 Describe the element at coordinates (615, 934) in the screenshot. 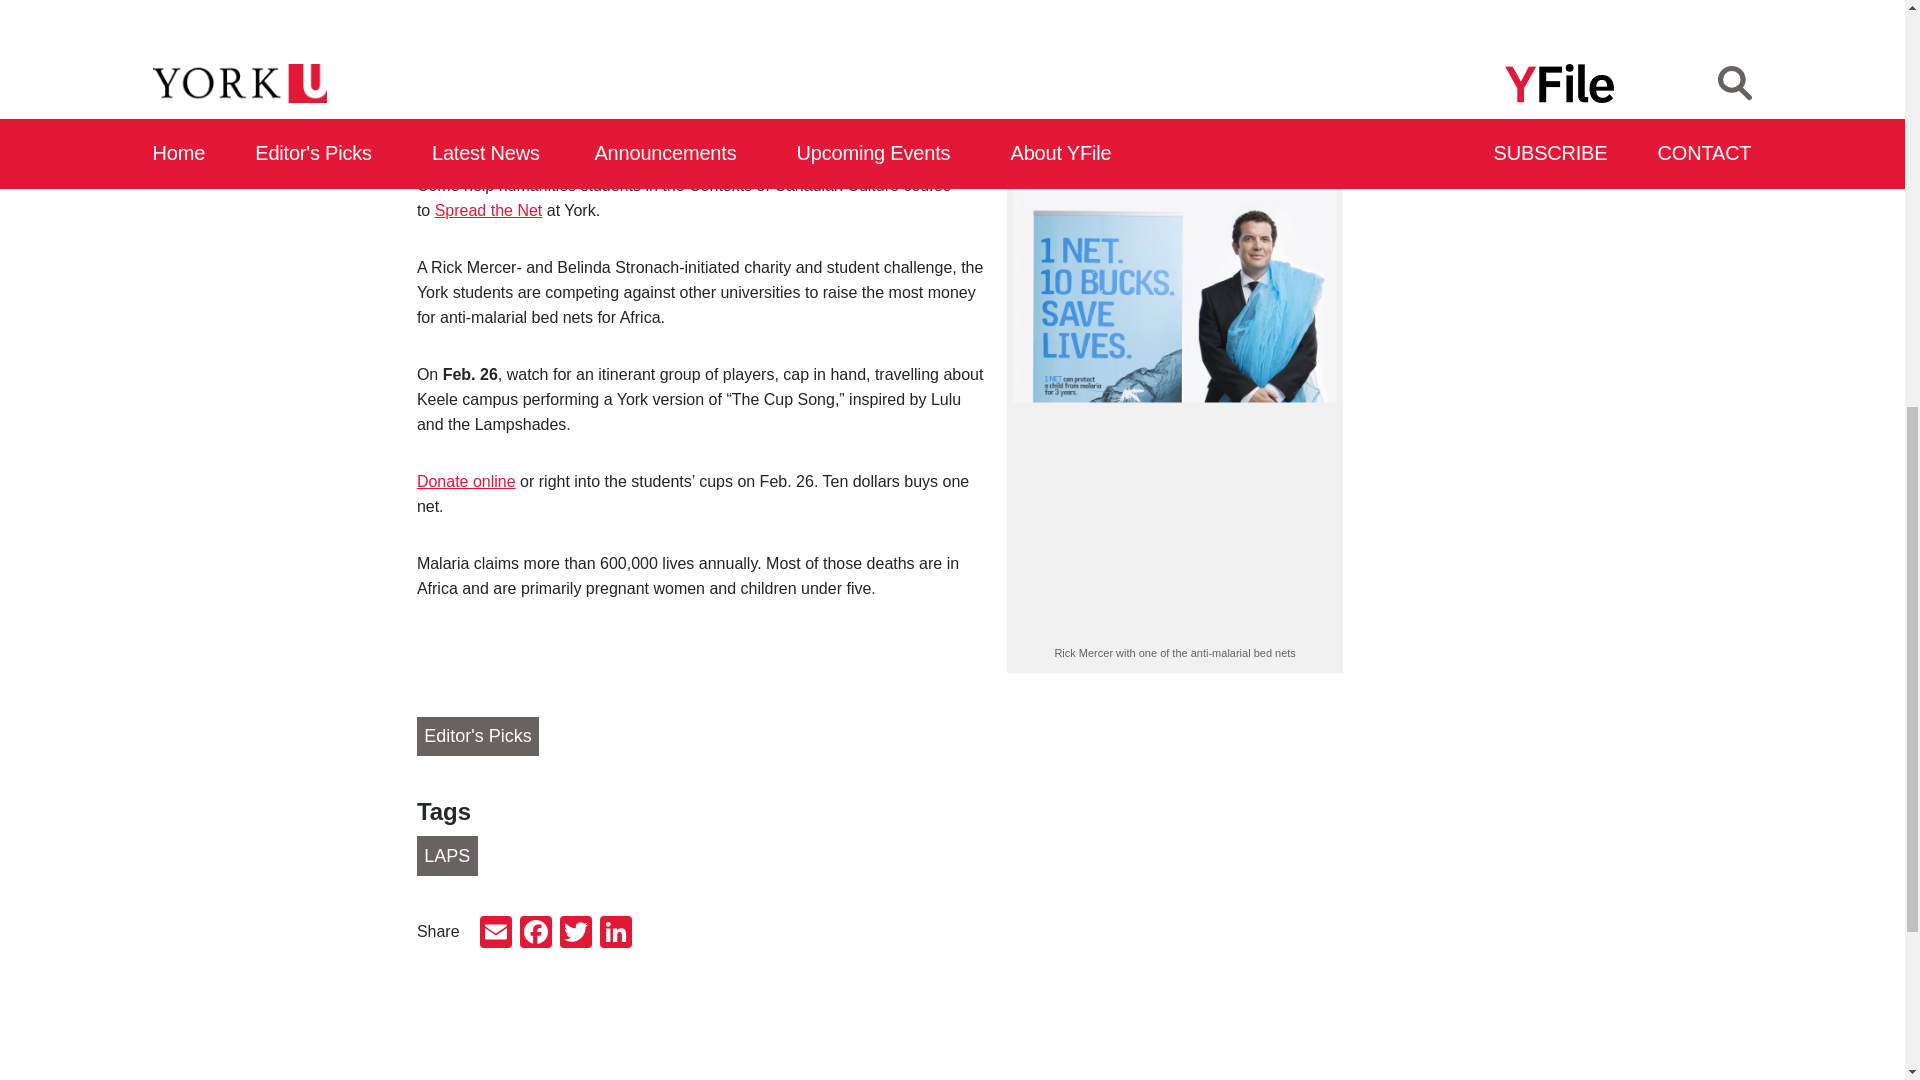

I see `LinkedIn` at that location.